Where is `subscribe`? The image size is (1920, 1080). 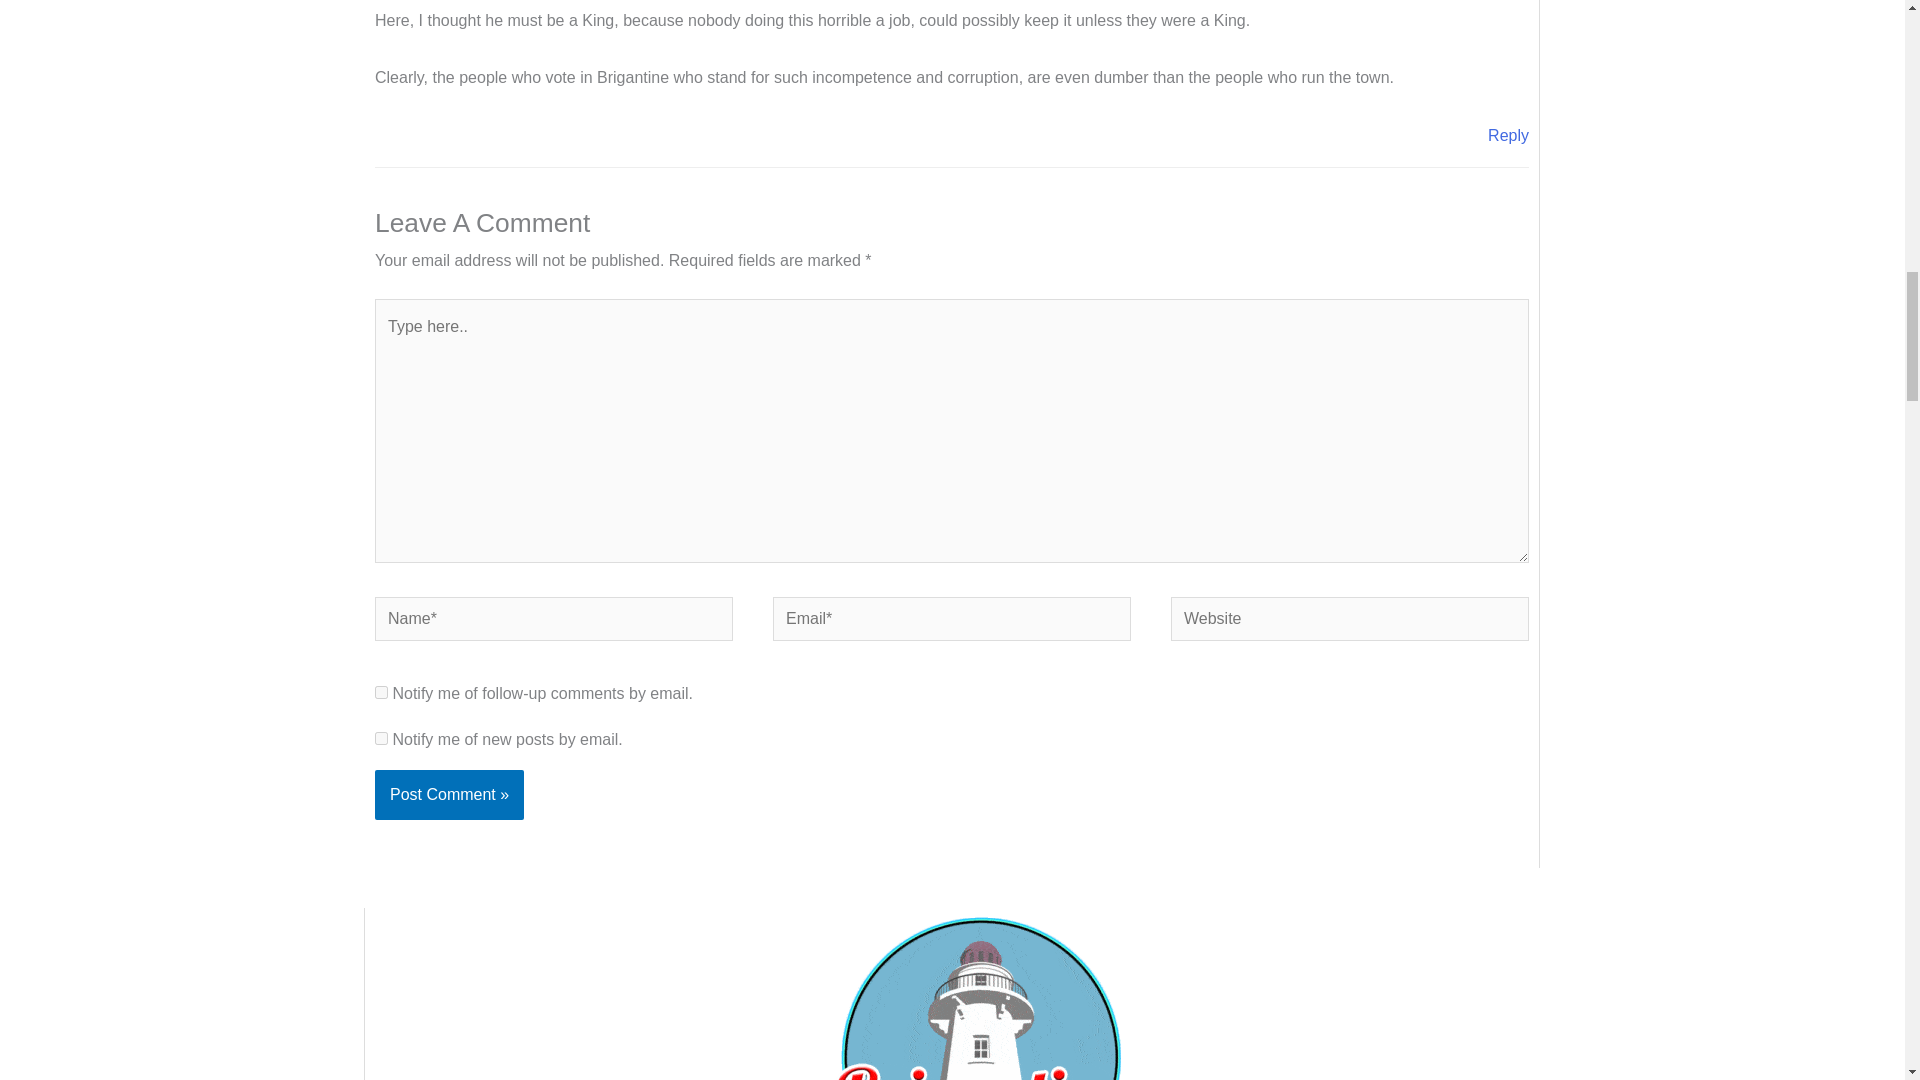 subscribe is located at coordinates (380, 692).